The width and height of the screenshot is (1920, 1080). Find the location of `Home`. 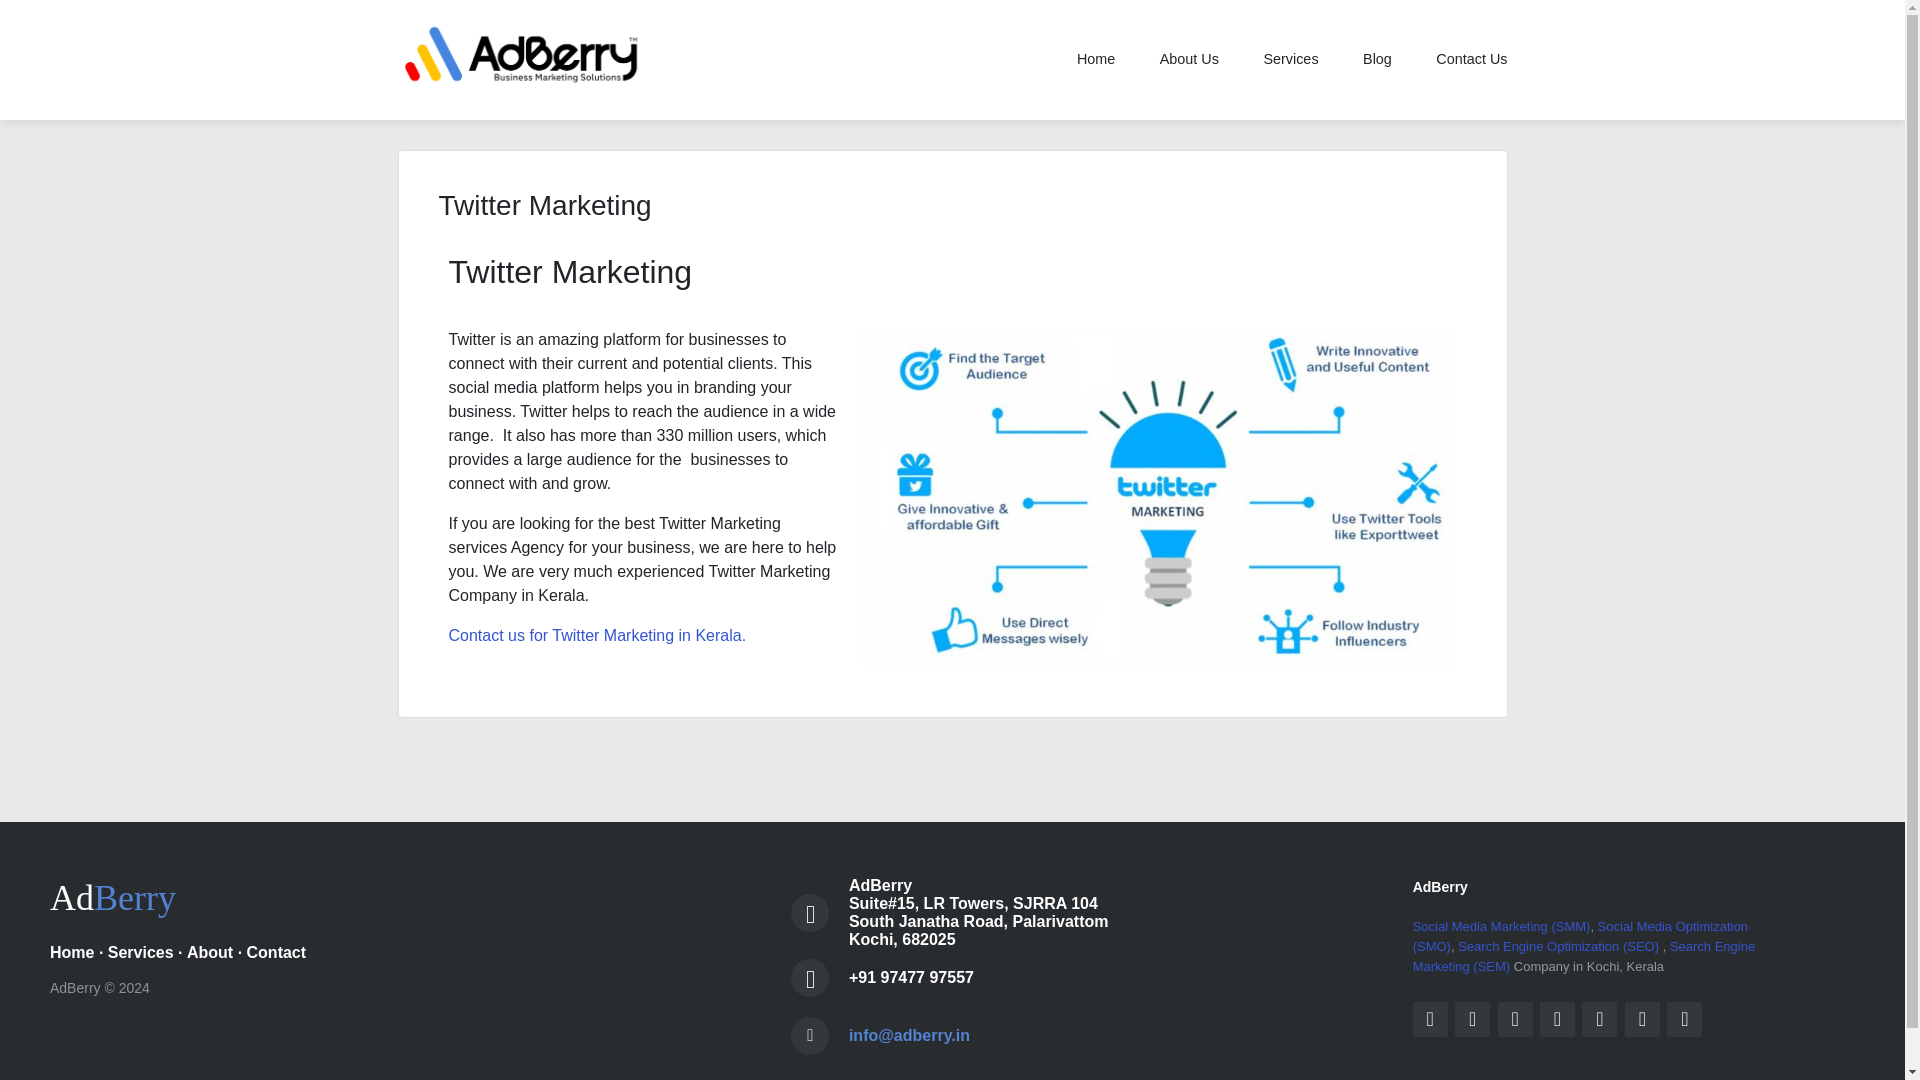

Home is located at coordinates (1098, 60).